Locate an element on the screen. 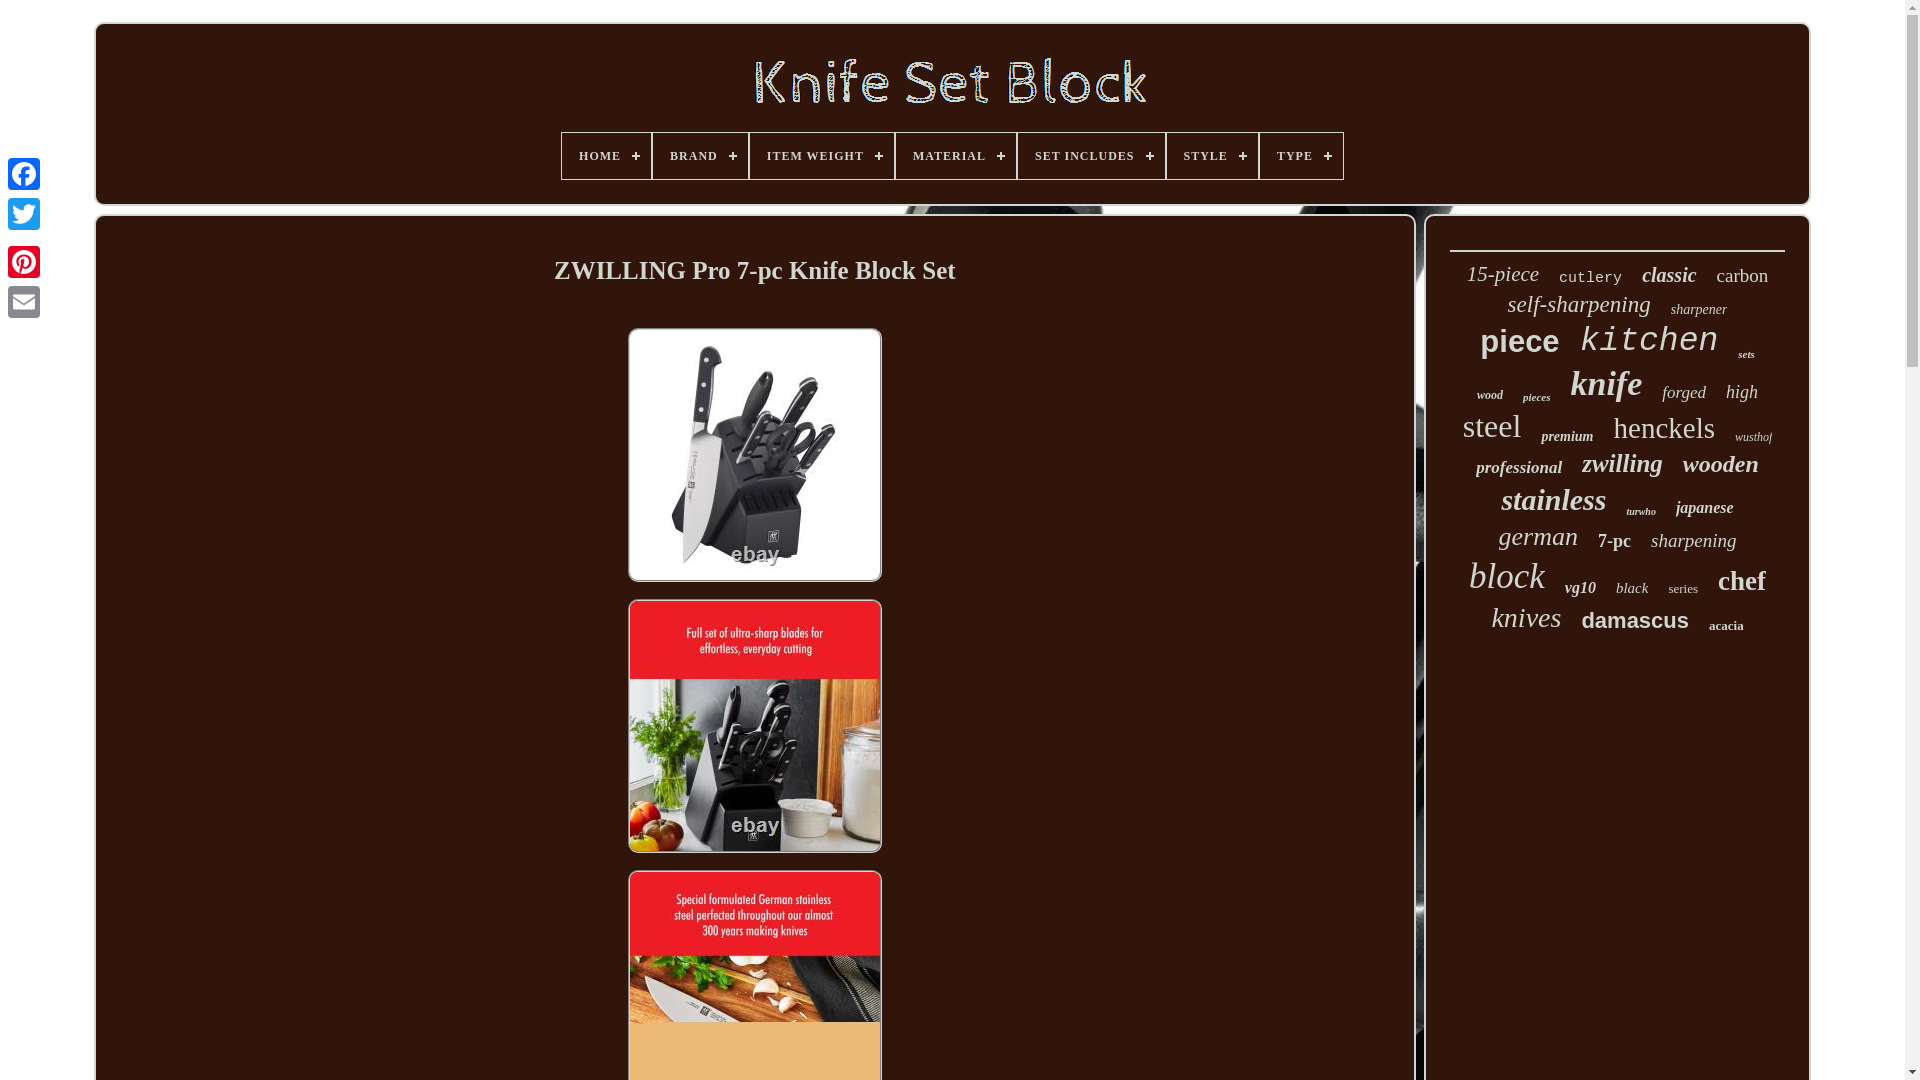 This screenshot has height=1080, width=1920. ZWILLING Pro 7-pc Knife Block Set is located at coordinates (754, 975).